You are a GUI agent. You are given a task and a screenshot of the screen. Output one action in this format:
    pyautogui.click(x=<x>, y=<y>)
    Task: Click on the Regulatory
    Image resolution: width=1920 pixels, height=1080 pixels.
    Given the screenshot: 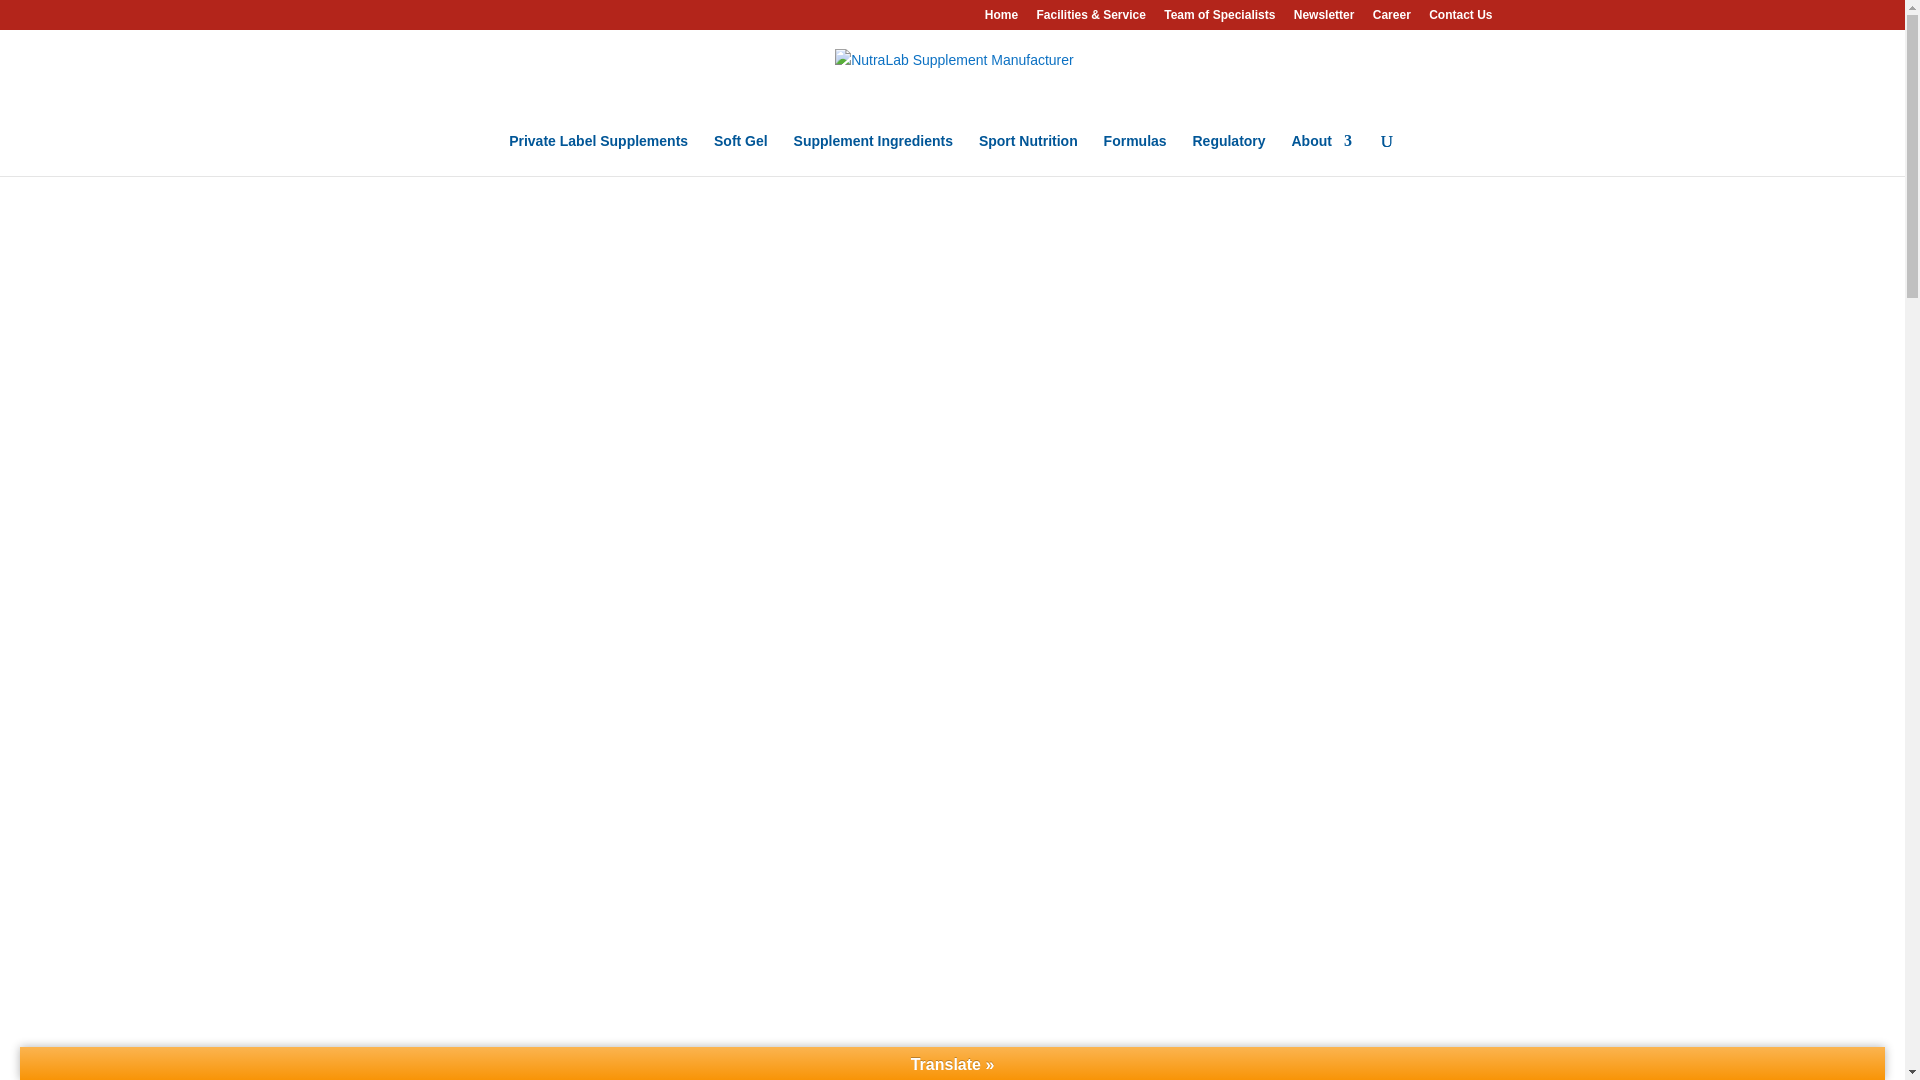 What is the action you would take?
    pyautogui.click(x=1228, y=154)
    